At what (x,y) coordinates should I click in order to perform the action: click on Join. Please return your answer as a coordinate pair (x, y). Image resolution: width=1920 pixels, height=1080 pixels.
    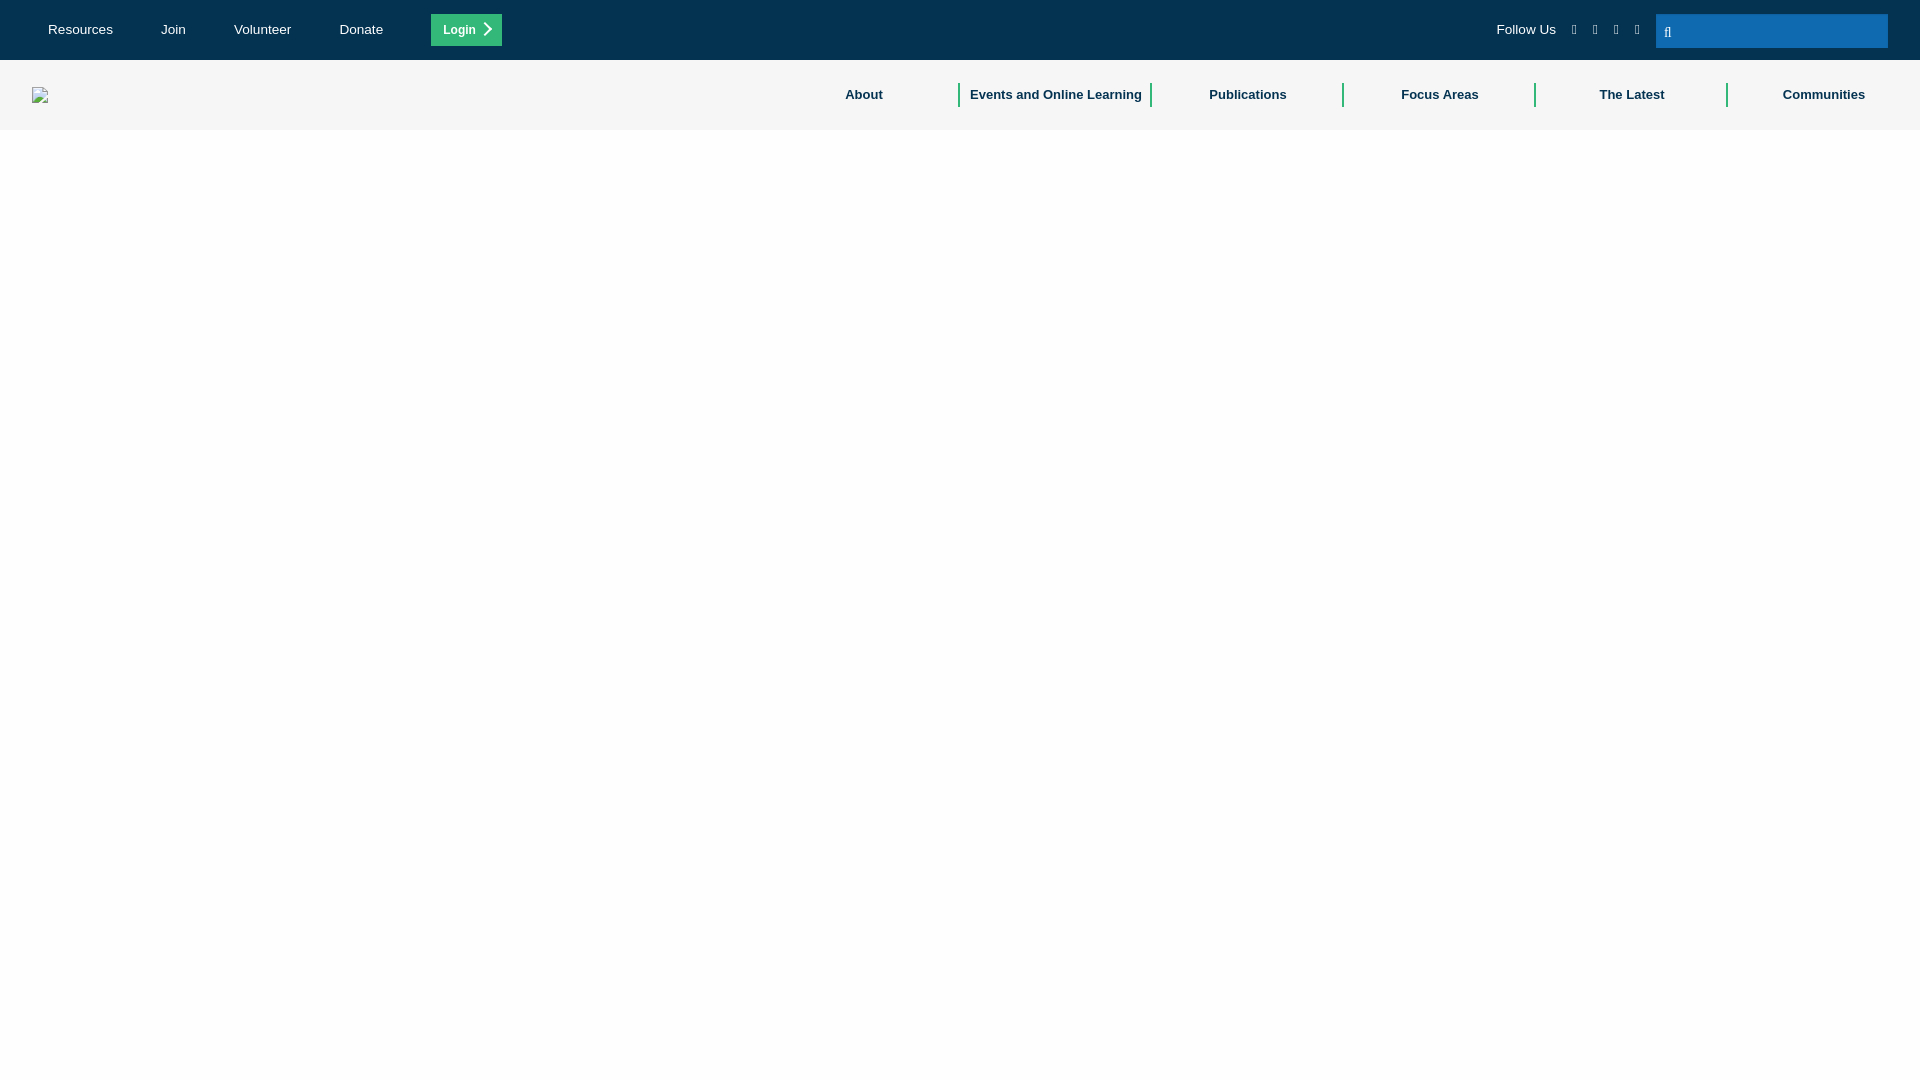
    Looking at the image, I should click on (174, 28).